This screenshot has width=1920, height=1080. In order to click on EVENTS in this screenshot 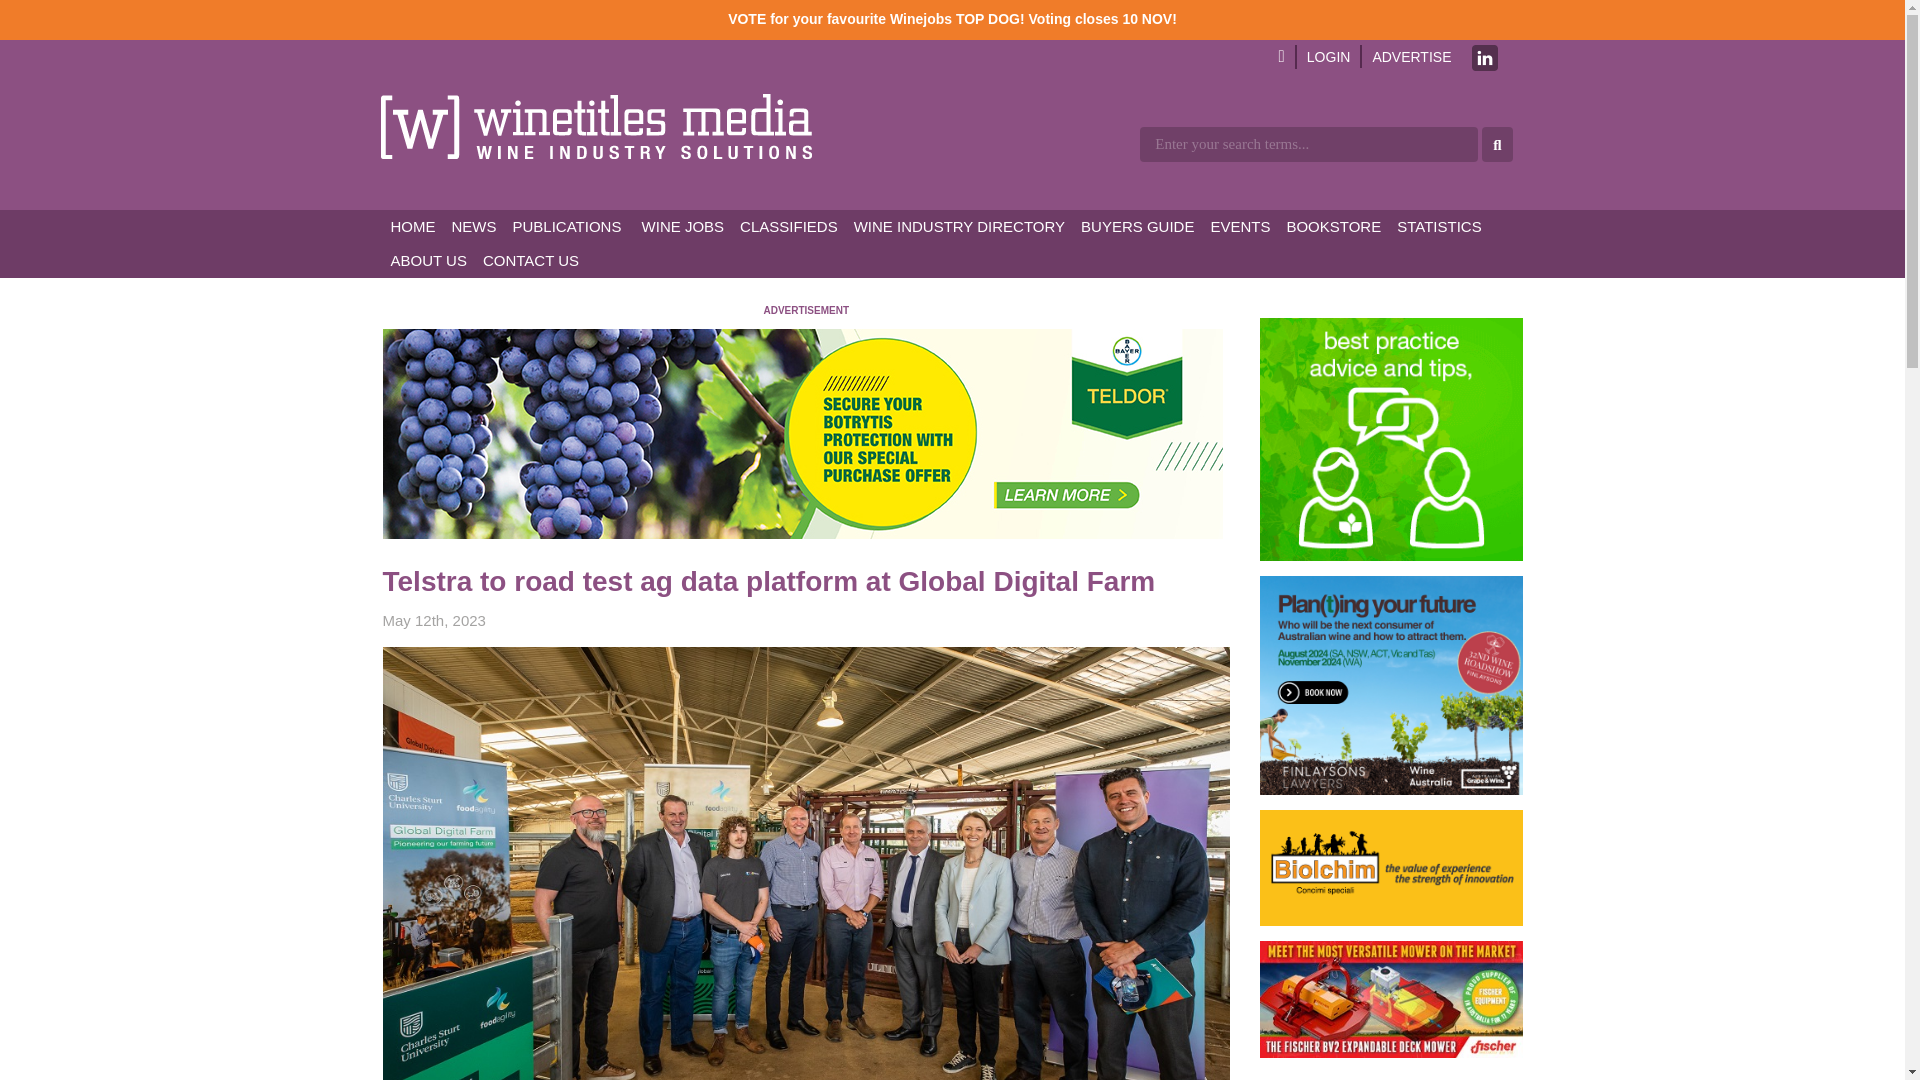, I will do `click(1240, 226)`.